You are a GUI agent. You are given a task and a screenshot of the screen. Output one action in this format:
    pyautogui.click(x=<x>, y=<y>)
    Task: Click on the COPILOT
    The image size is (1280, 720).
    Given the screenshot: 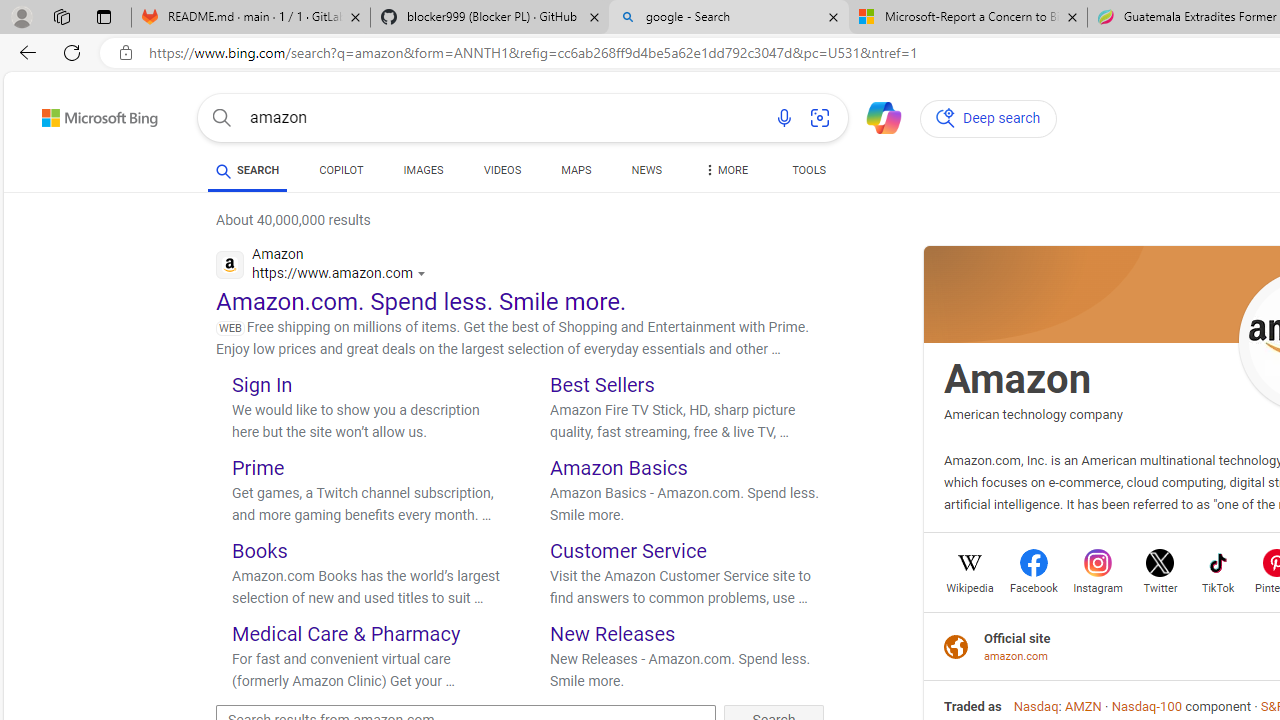 What is the action you would take?
    pyautogui.click(x=342, y=170)
    